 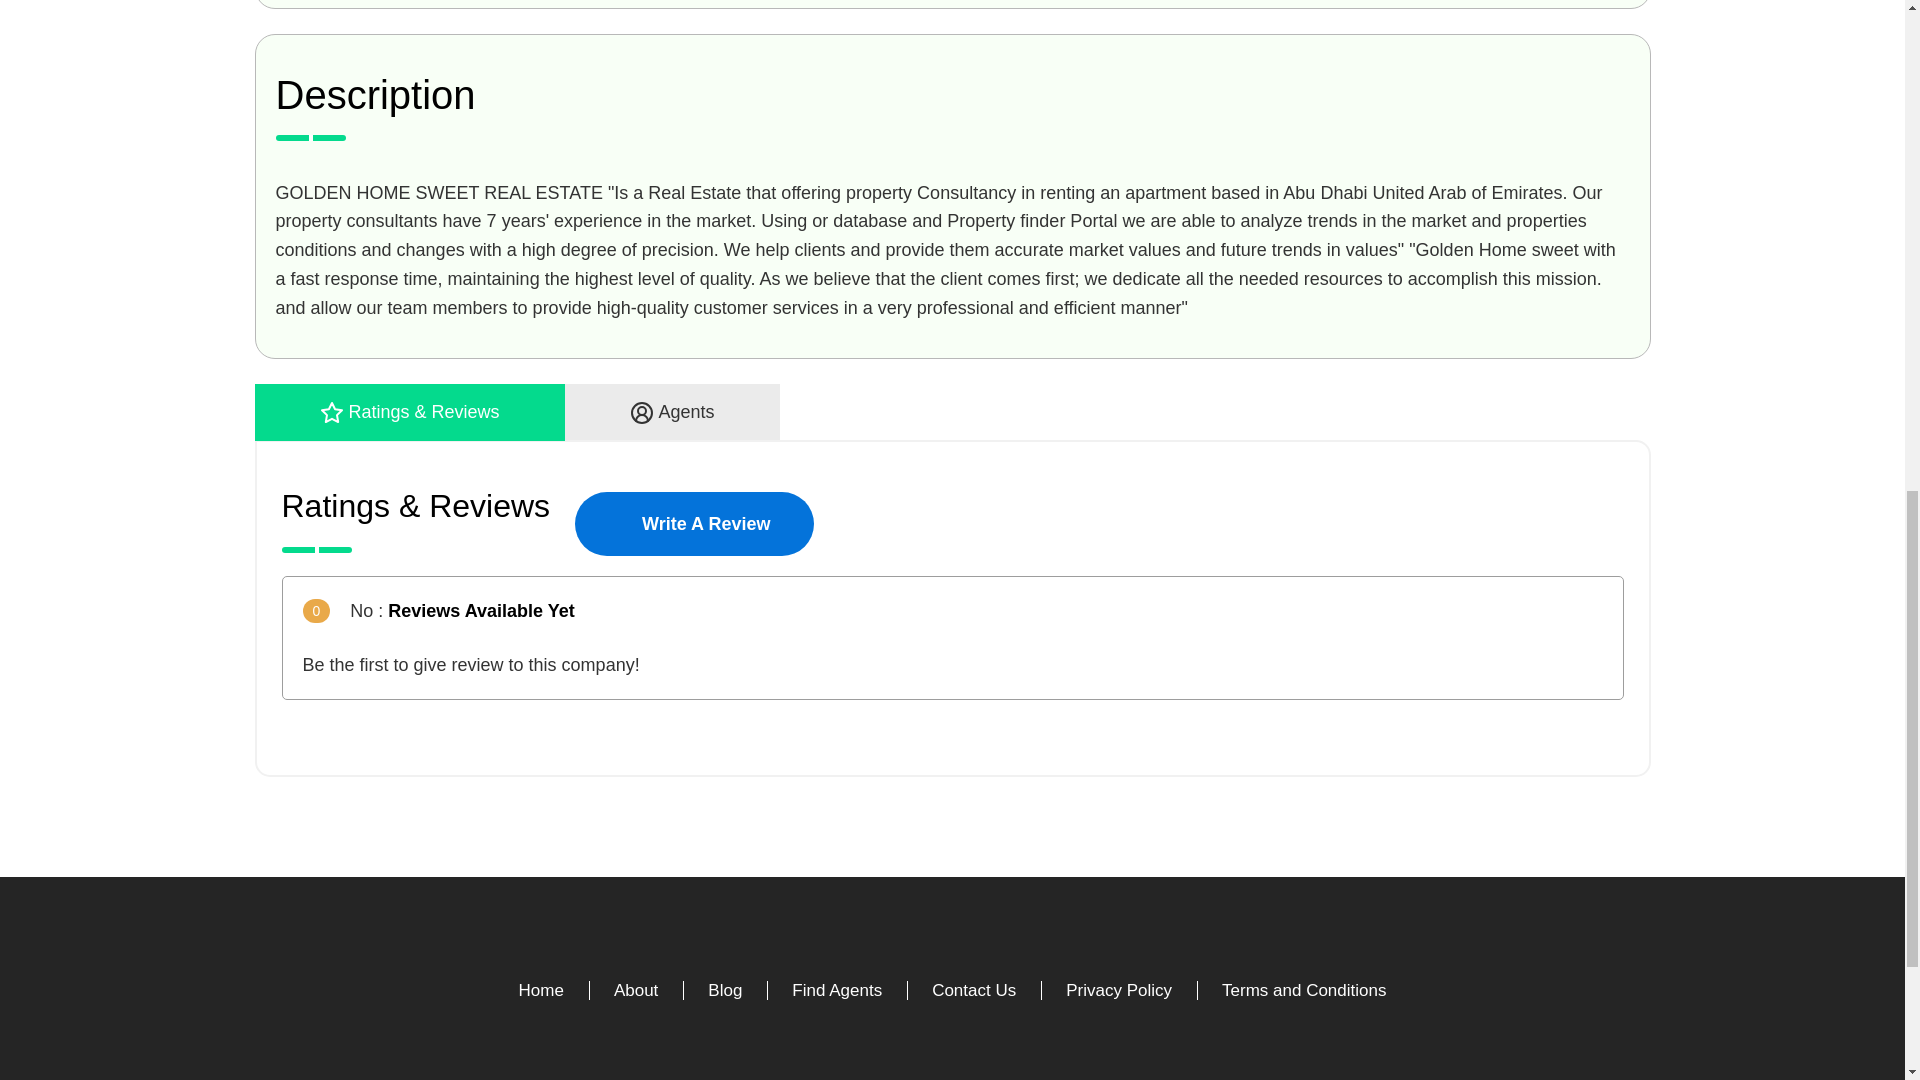 I want to click on Privacy Policy, so click(x=1118, y=990).